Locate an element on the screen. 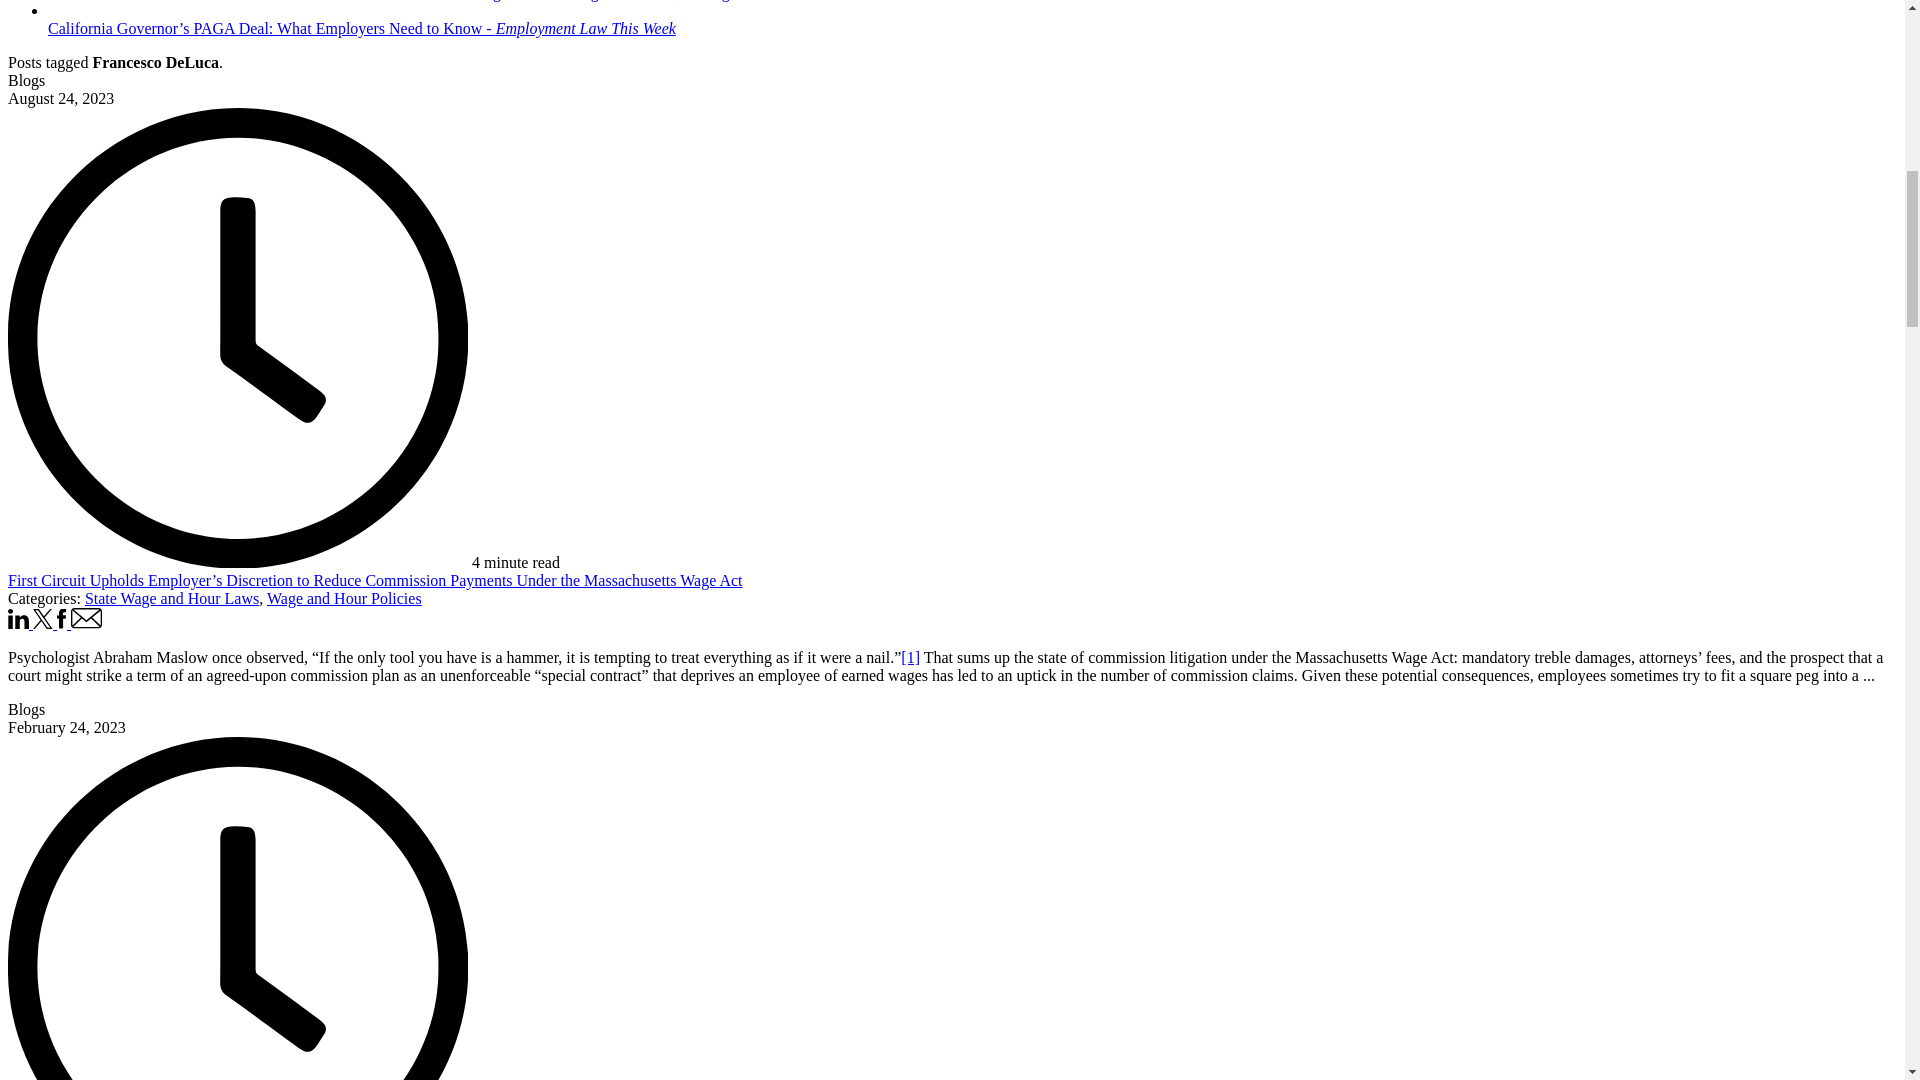 Image resolution: width=1920 pixels, height=1080 pixels. Linkedin is located at coordinates (20, 622).